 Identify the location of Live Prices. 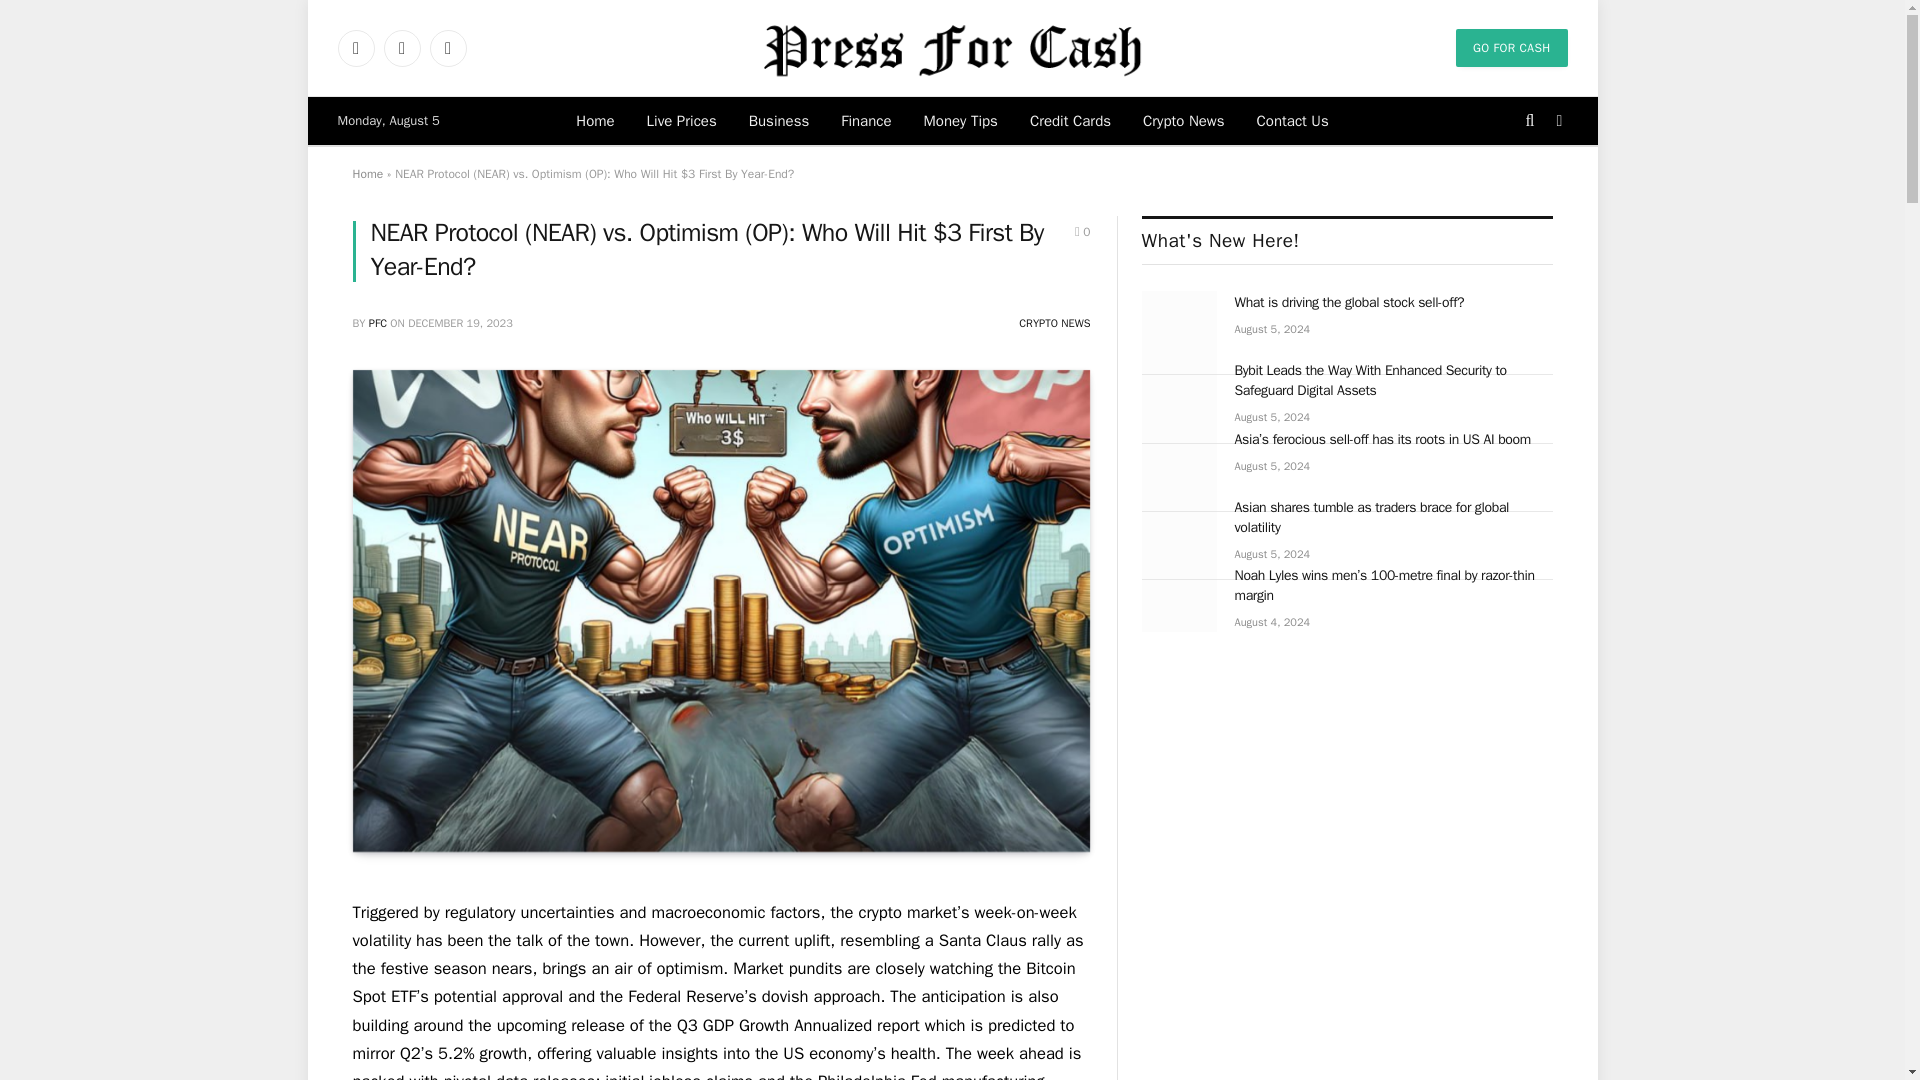
(682, 120).